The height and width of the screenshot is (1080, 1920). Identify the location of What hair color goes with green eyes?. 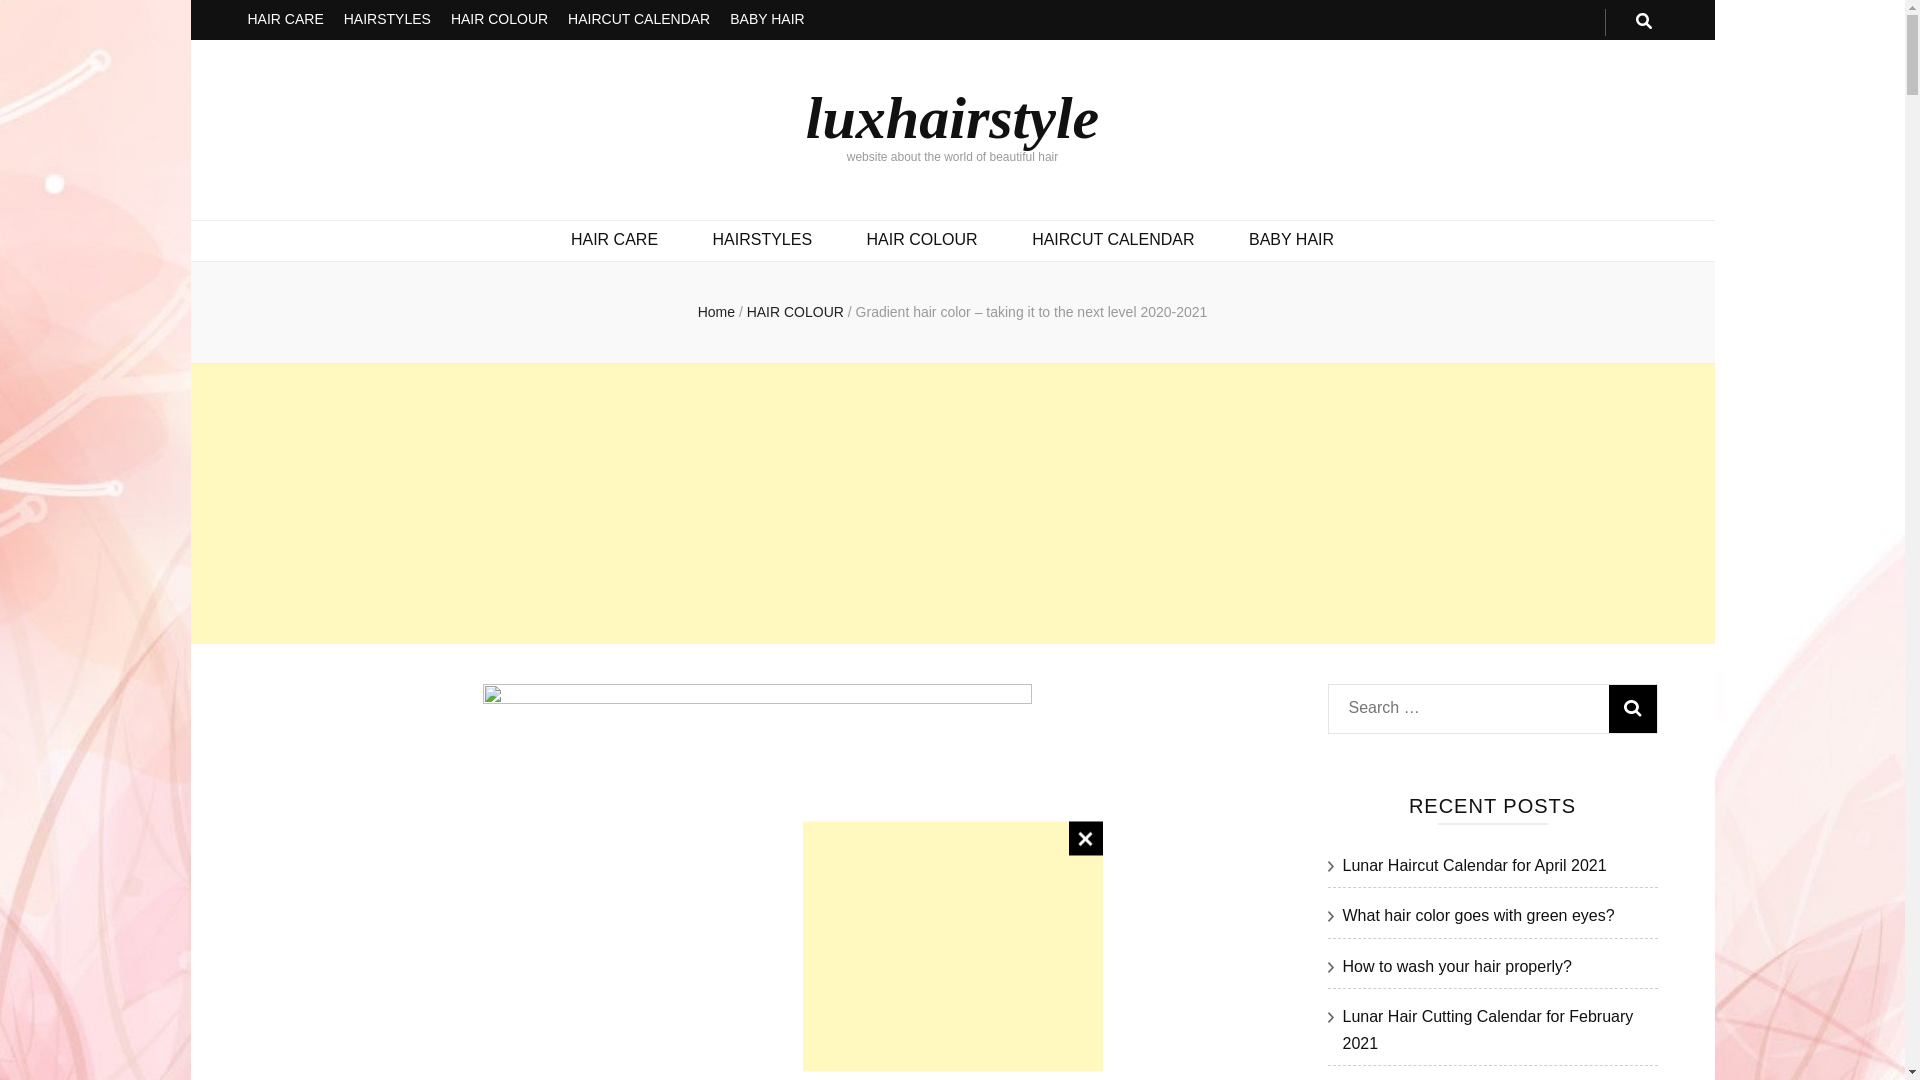
(1478, 916).